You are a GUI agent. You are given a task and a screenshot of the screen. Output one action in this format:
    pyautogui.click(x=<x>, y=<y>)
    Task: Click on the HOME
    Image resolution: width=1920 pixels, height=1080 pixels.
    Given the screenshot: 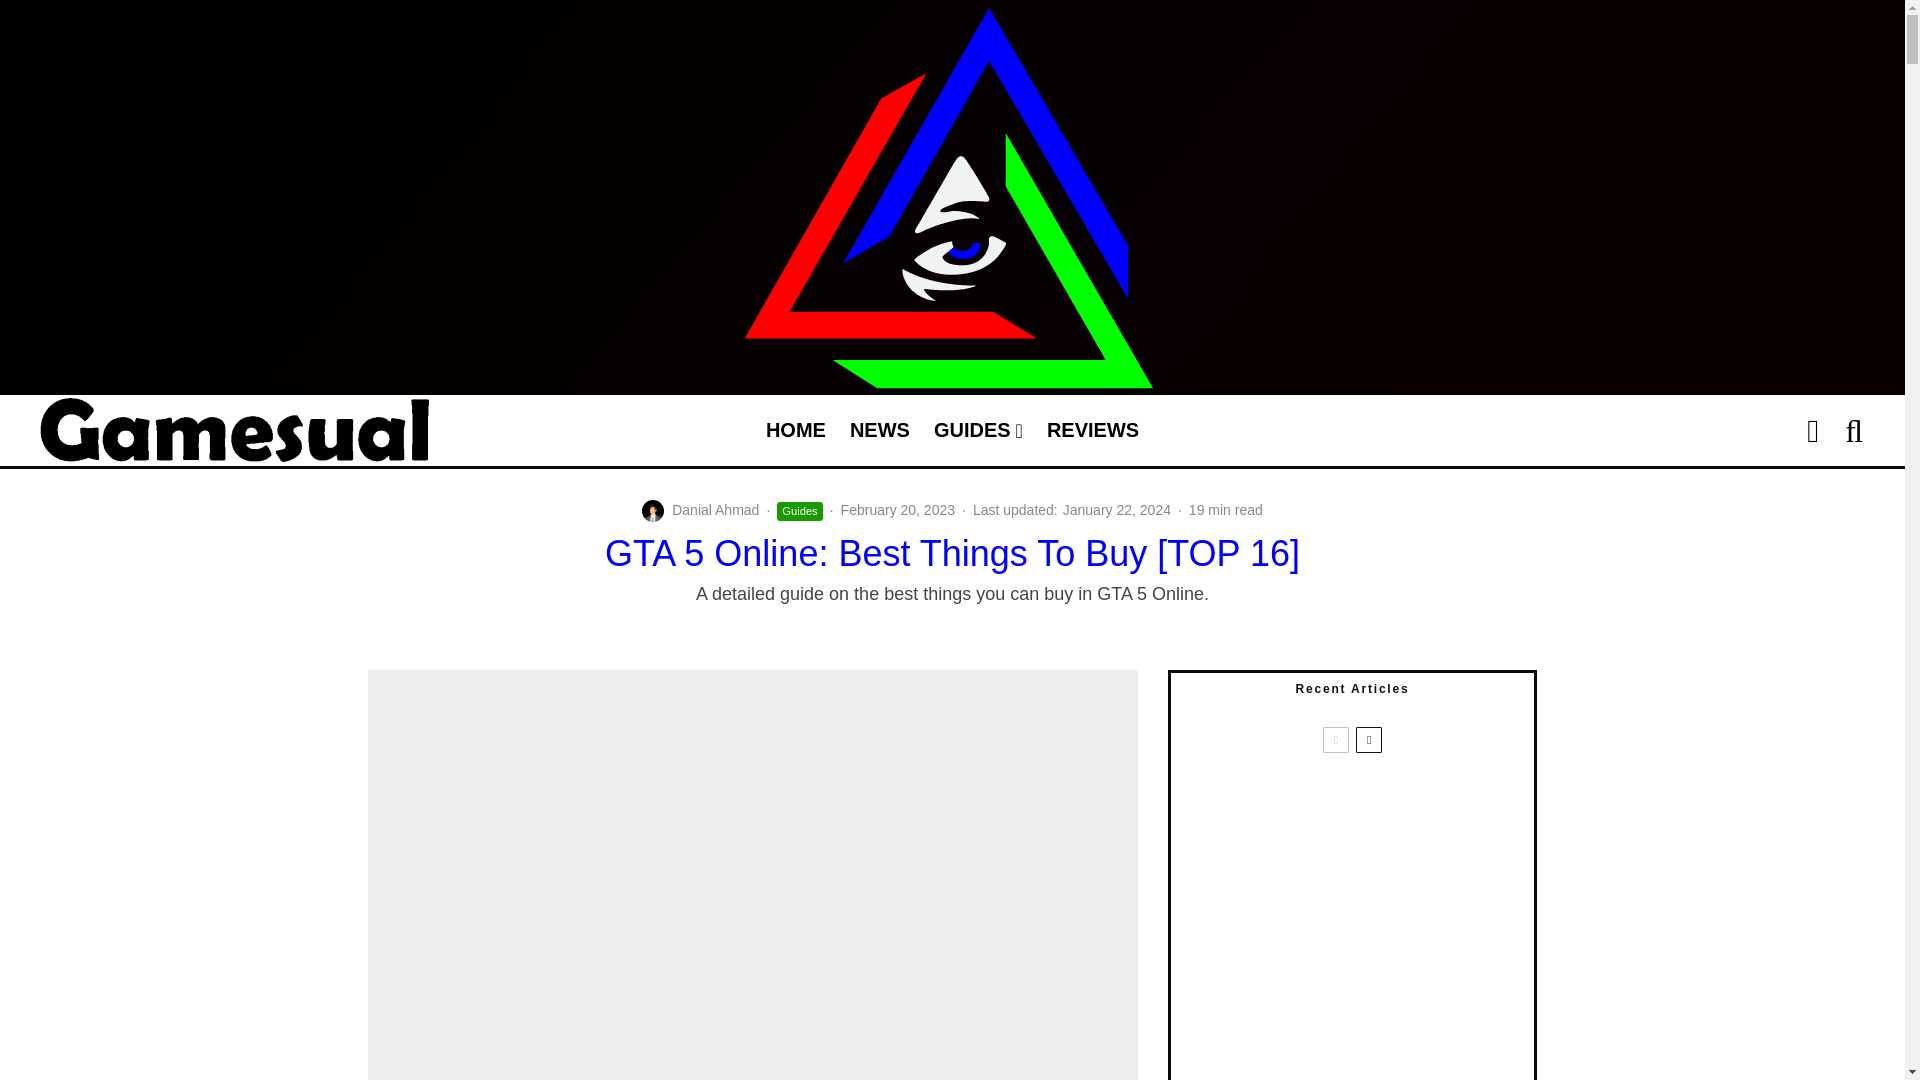 What is the action you would take?
    pyautogui.click(x=796, y=430)
    